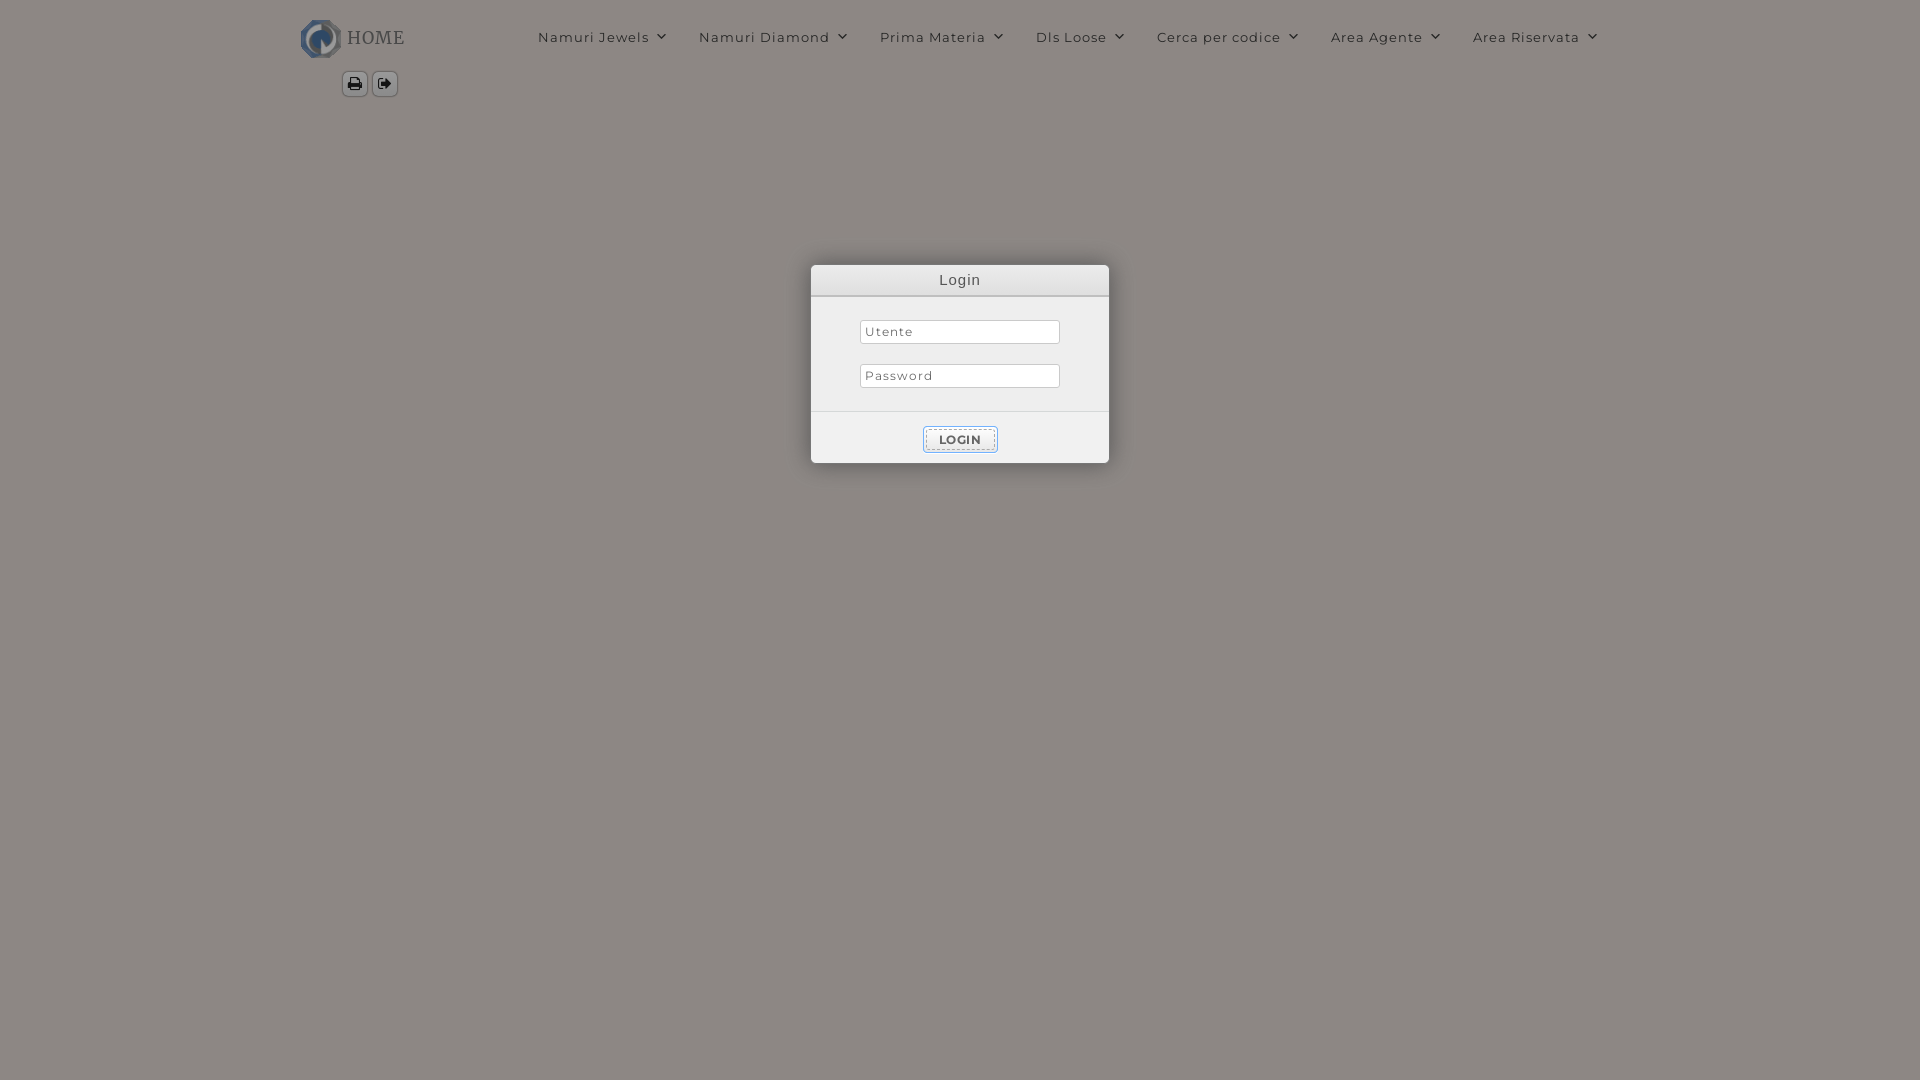  I want to click on Cerca per codice, so click(1229, 37).